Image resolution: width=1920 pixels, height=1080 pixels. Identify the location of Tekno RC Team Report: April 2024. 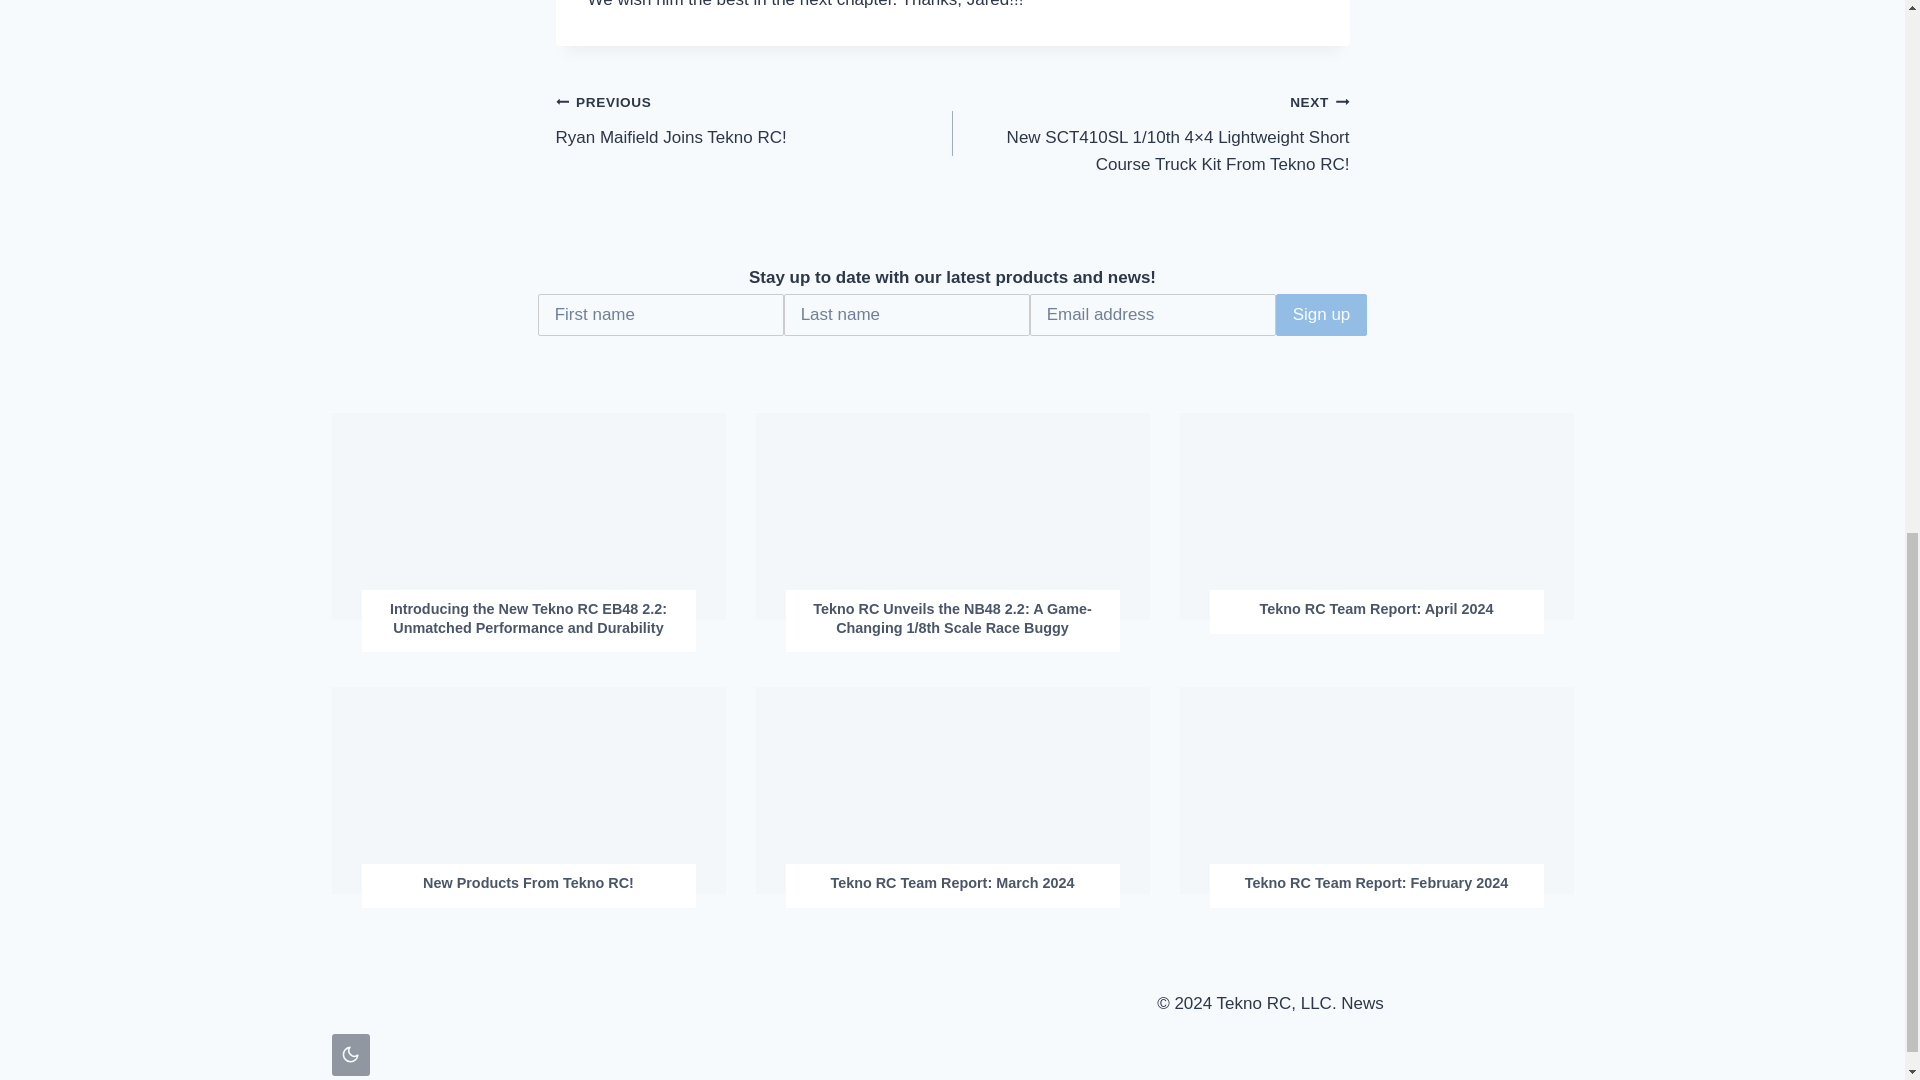
(1376, 609).